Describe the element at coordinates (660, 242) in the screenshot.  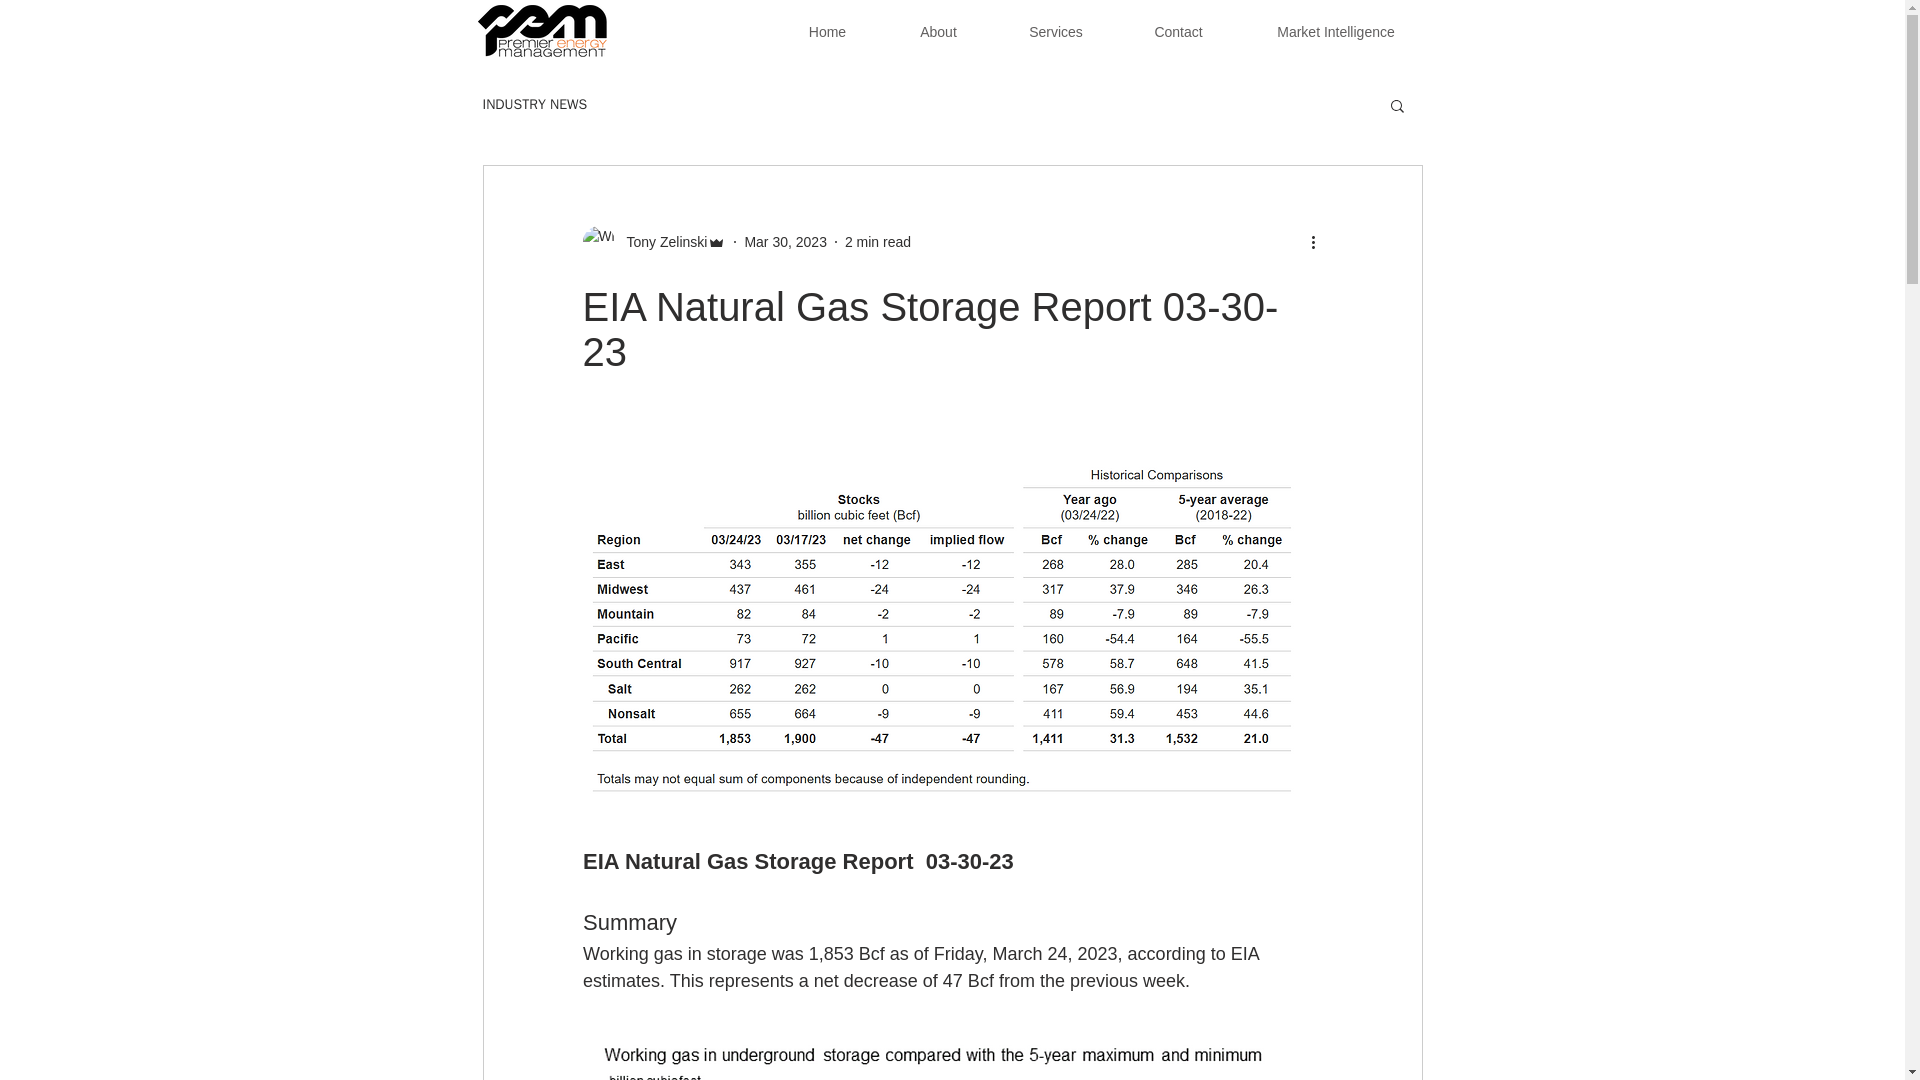
I see `Tony Zelinski` at that location.